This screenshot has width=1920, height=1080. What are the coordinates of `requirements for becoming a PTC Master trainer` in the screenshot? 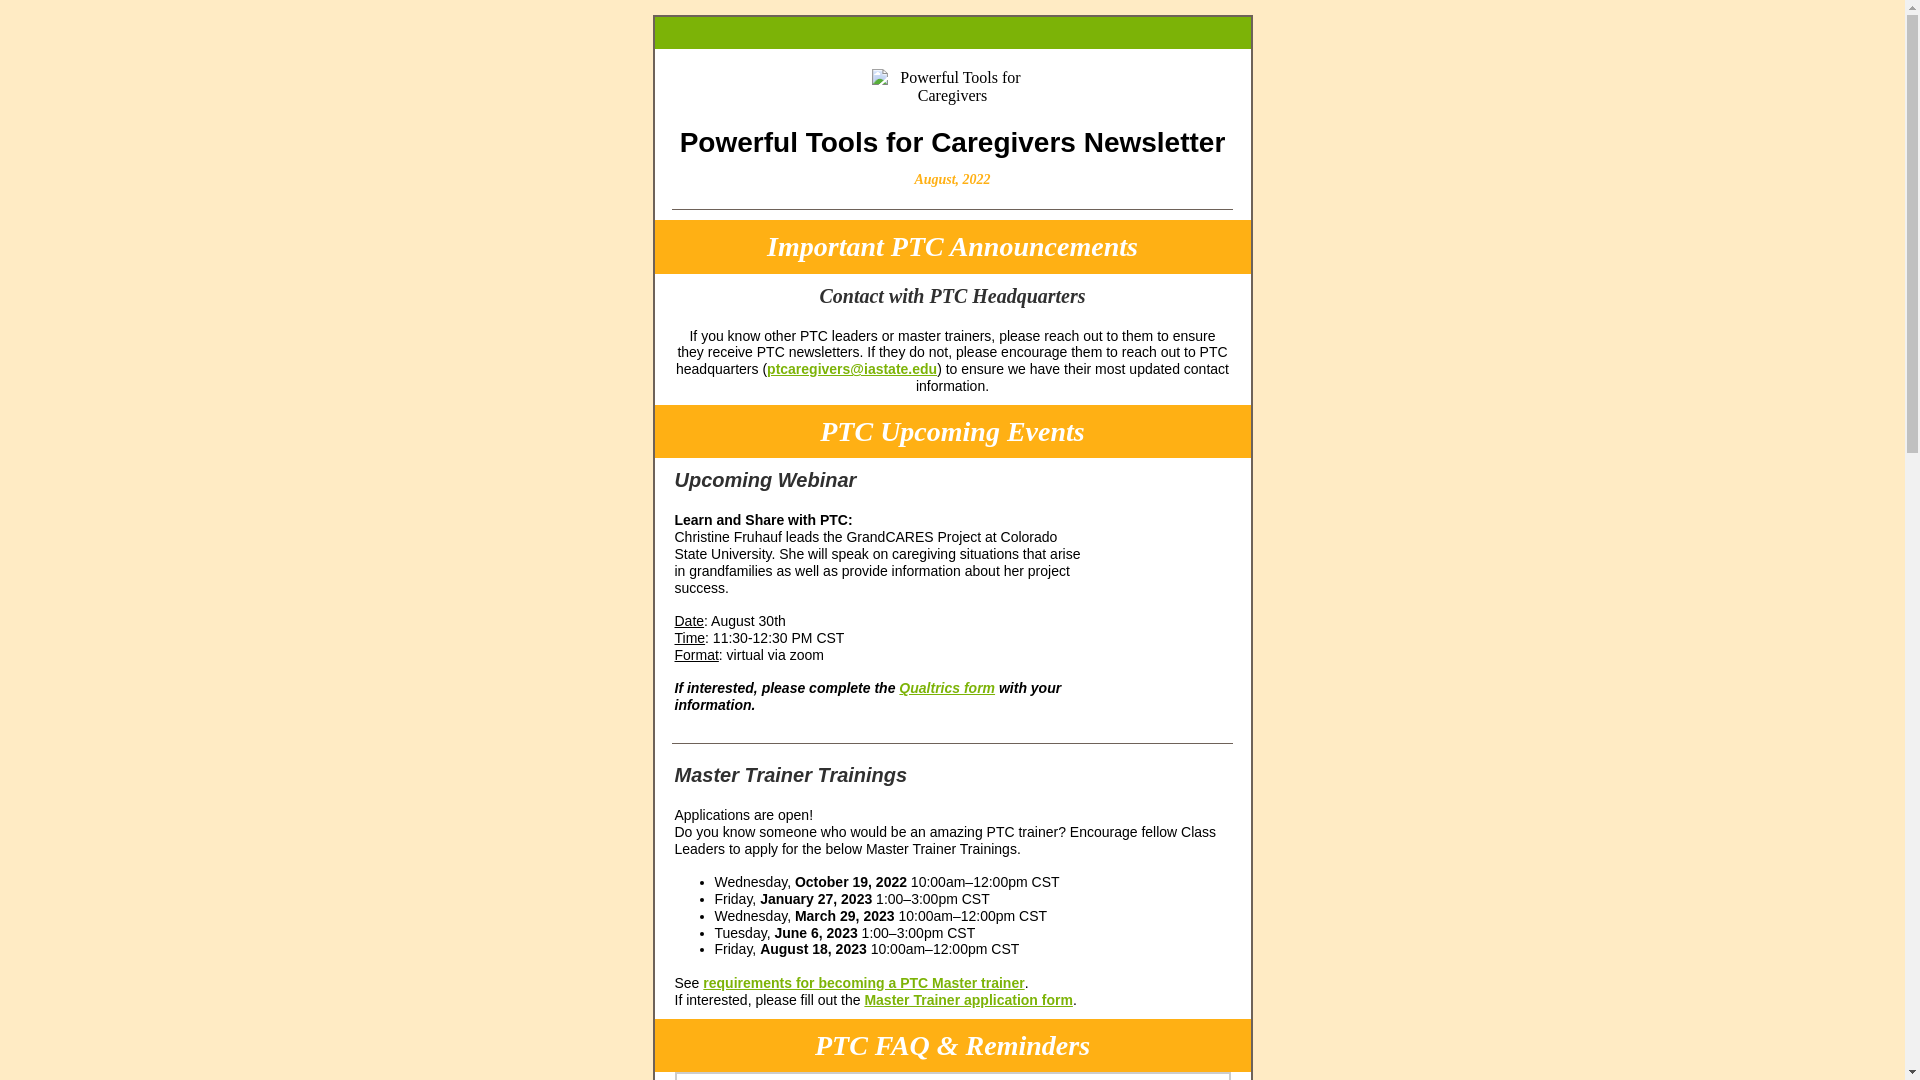 It's located at (862, 983).